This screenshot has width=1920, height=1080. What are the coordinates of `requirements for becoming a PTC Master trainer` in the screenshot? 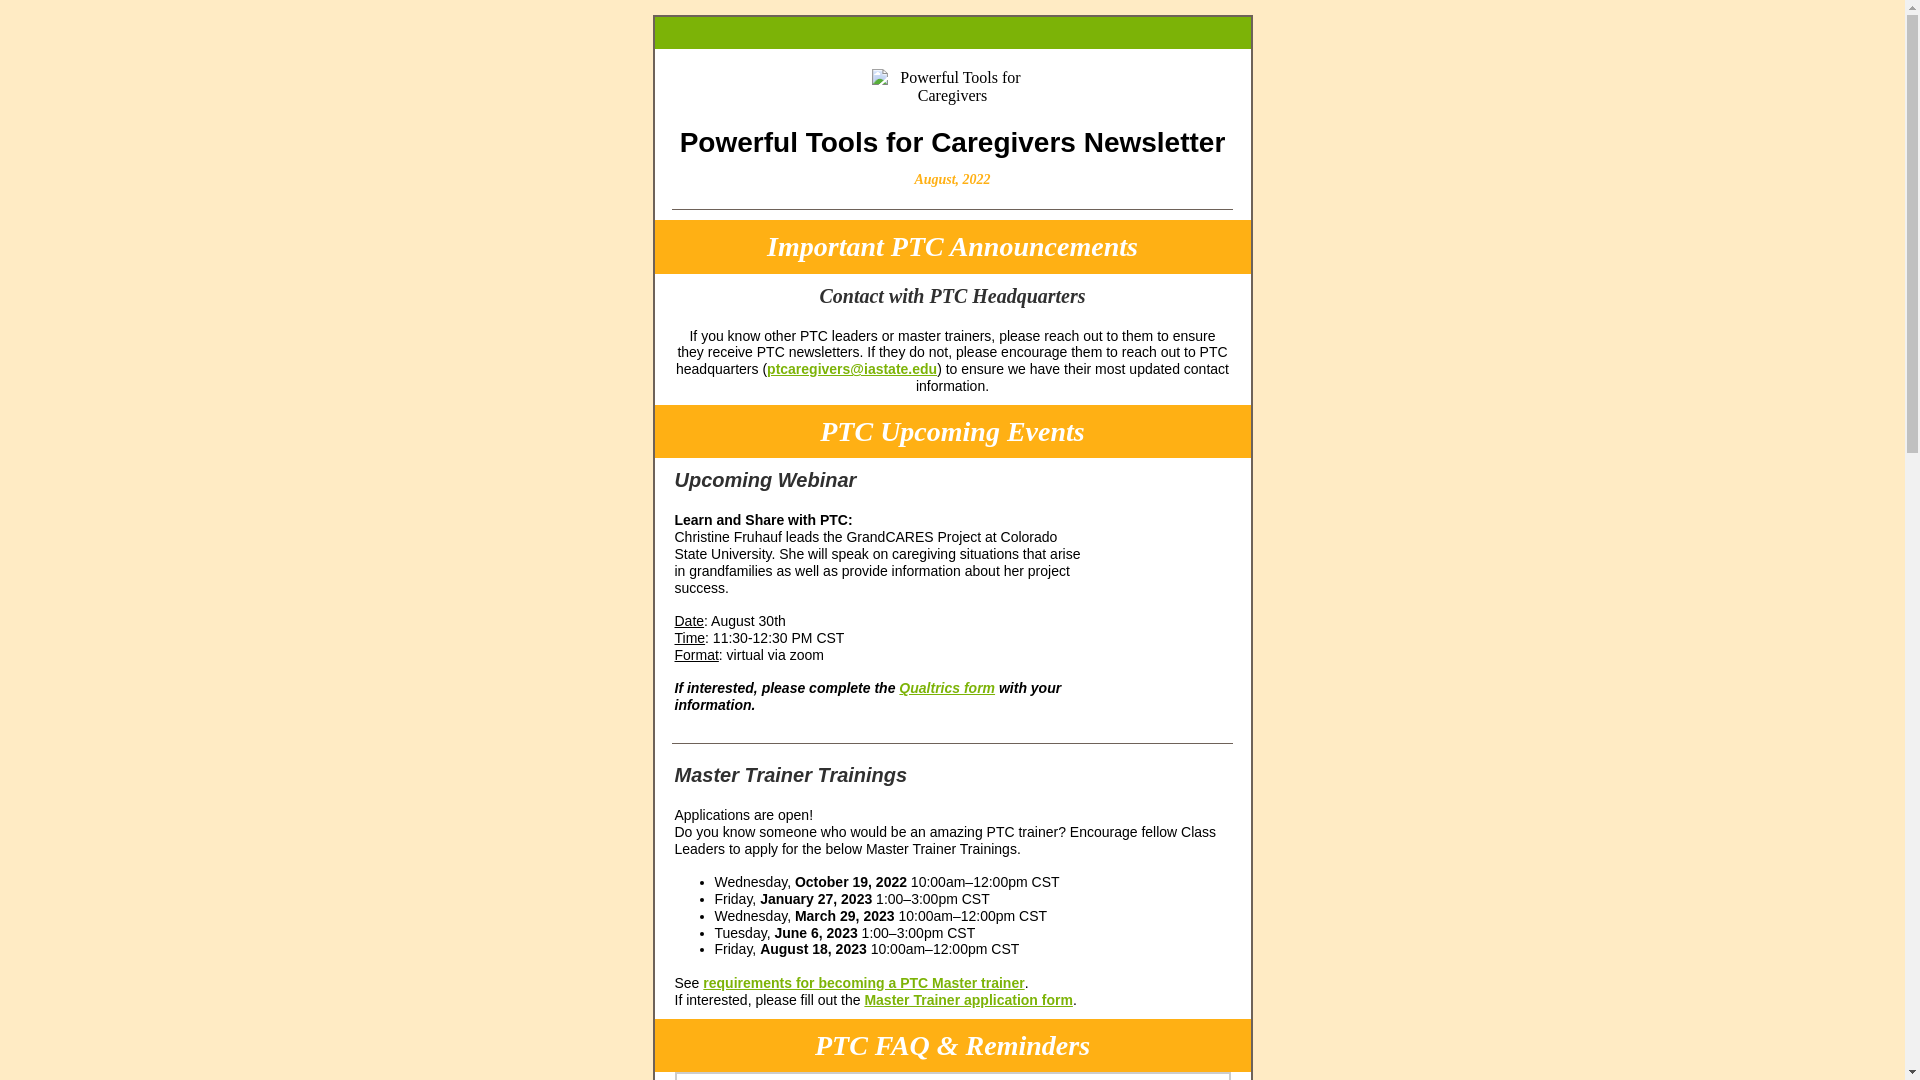 It's located at (862, 983).